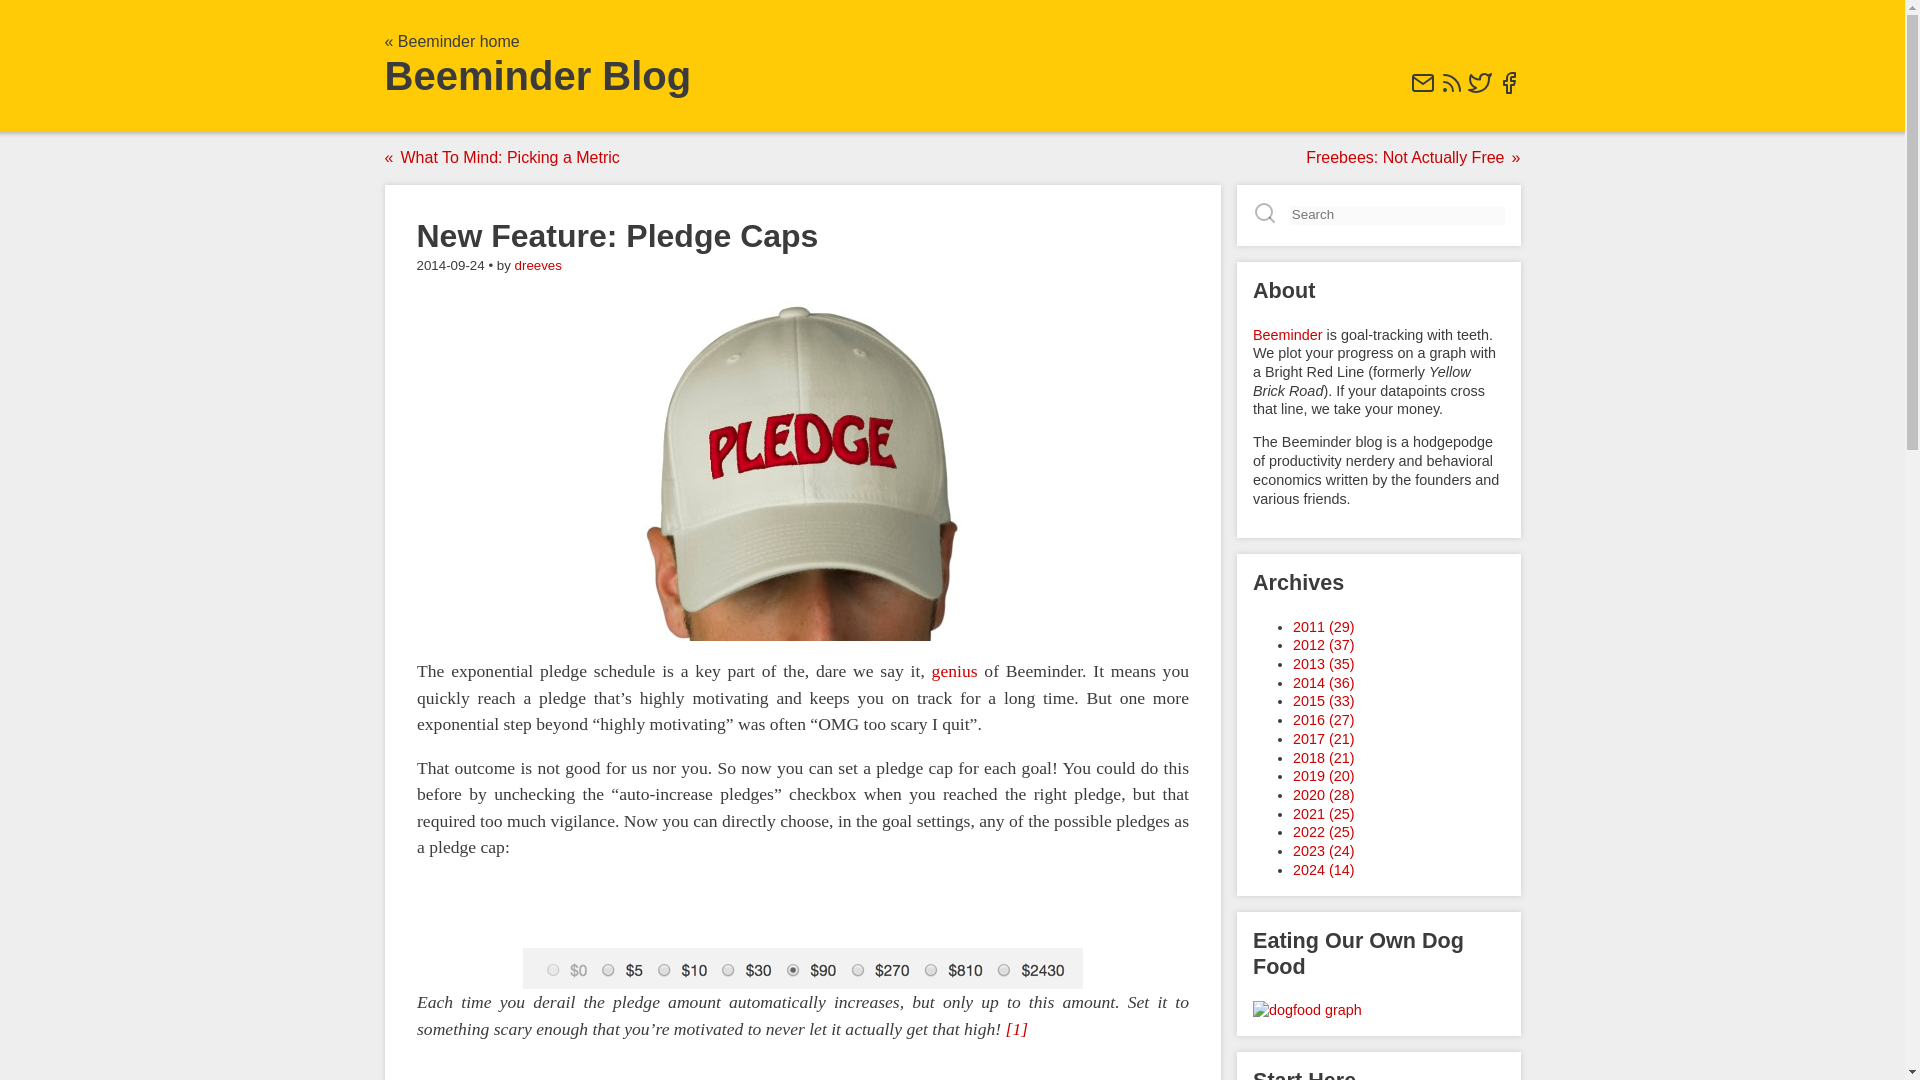 Image resolution: width=1920 pixels, height=1080 pixels. Describe the element at coordinates (538, 266) in the screenshot. I see `dreeves` at that location.